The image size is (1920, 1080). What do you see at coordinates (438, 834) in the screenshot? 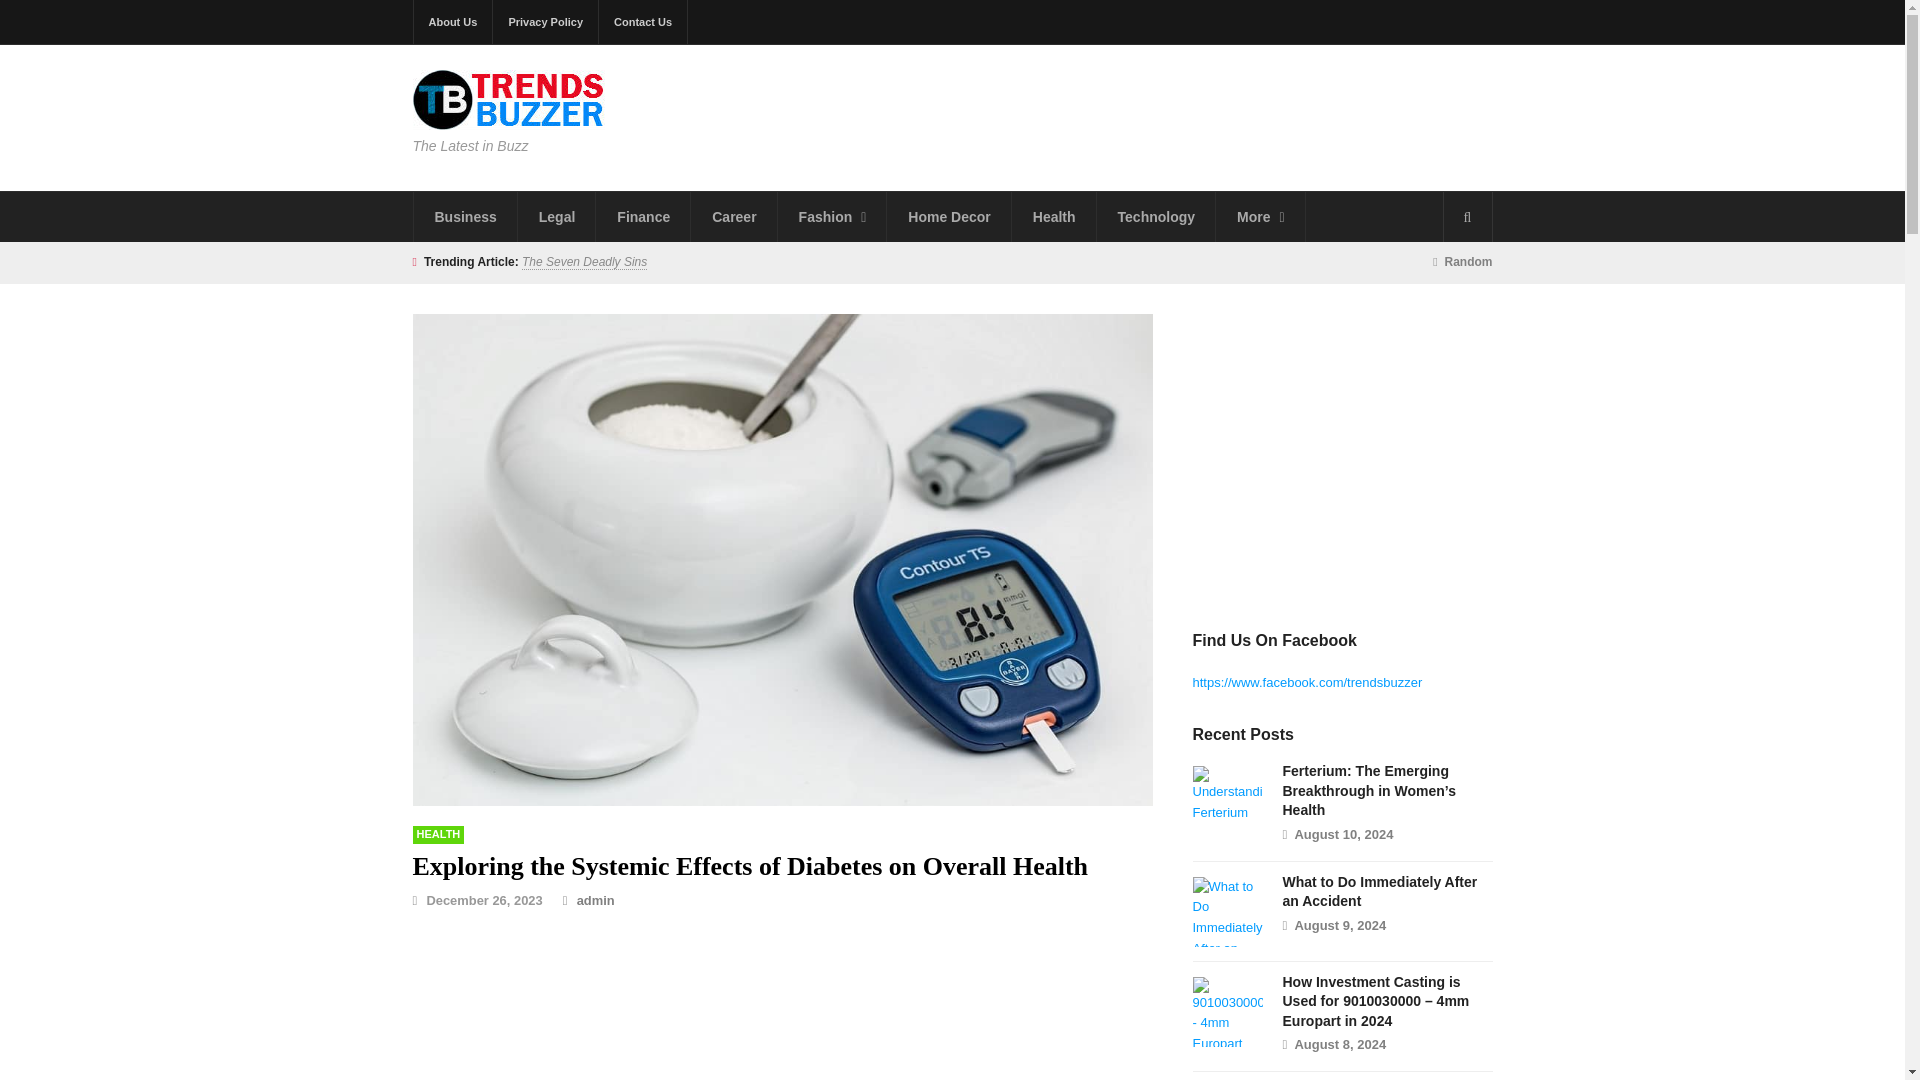
I see `Health` at bounding box center [438, 834].